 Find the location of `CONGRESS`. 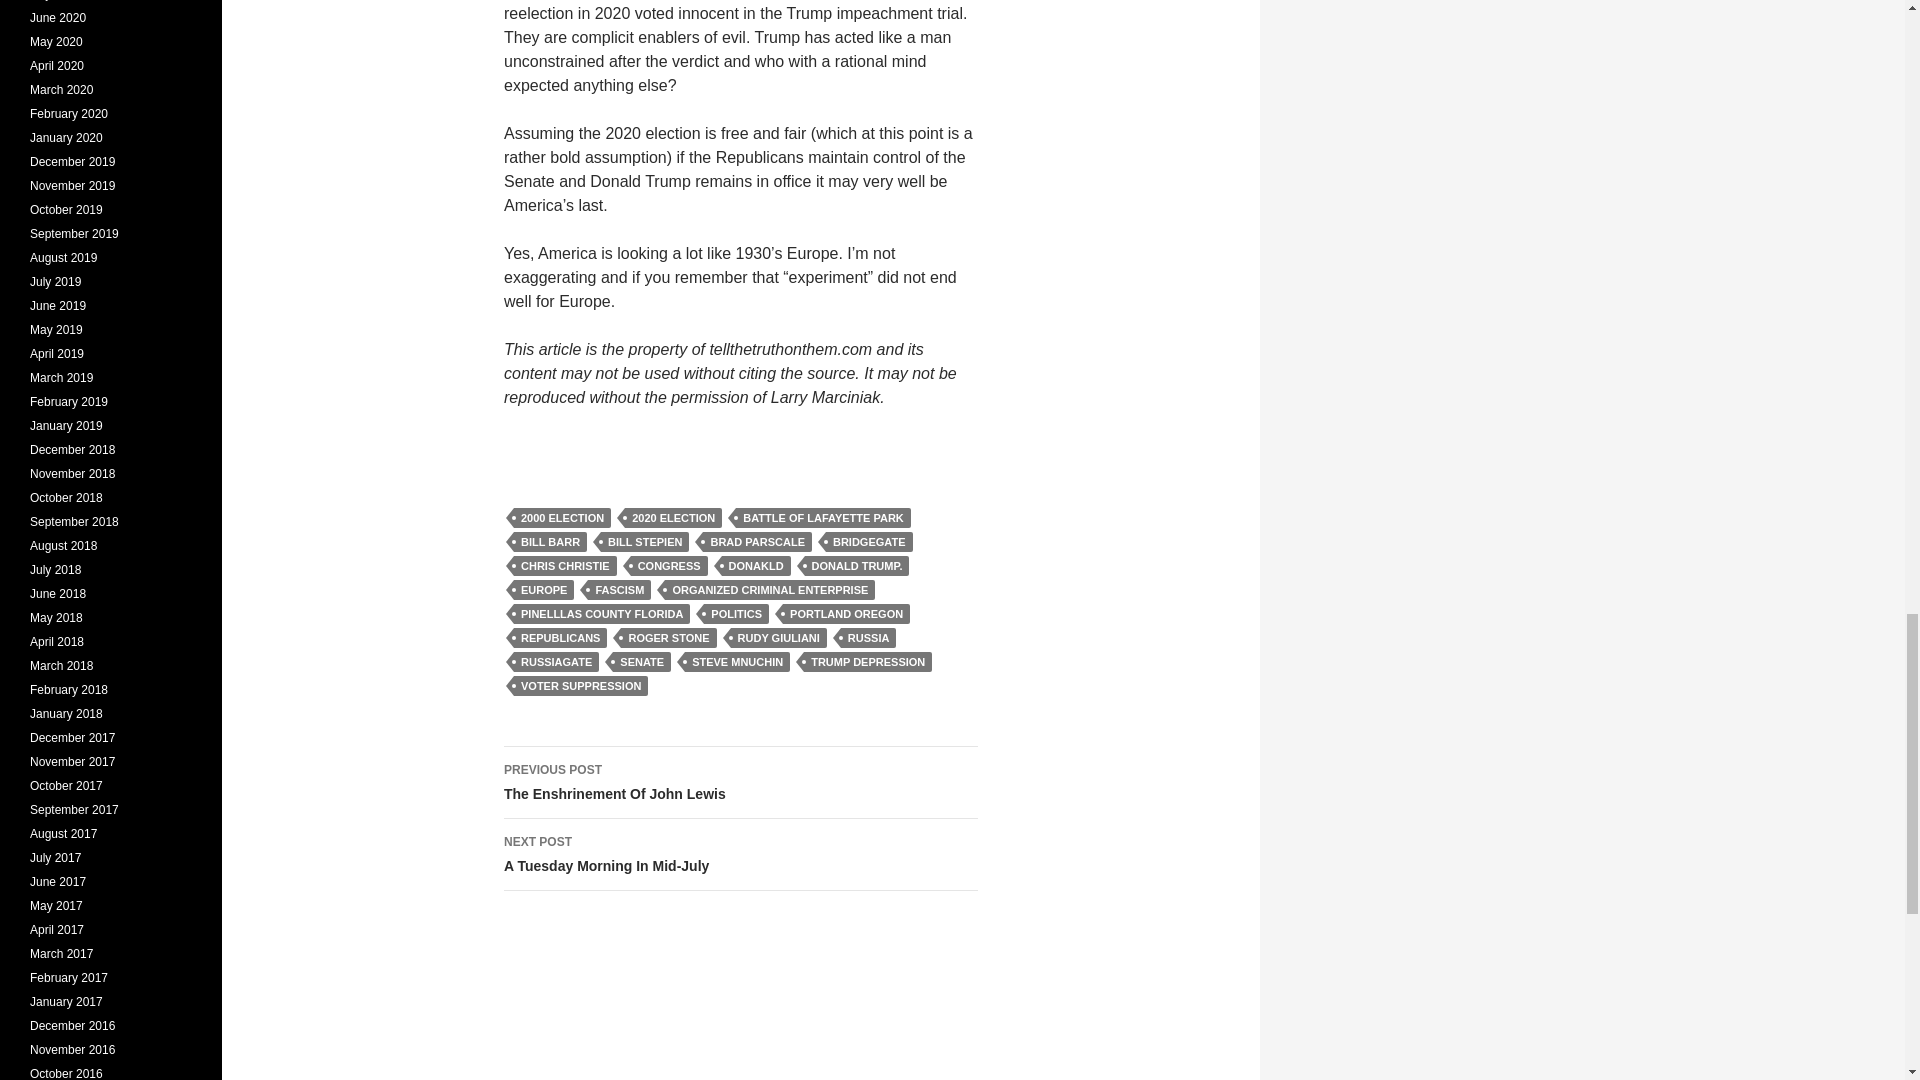

CONGRESS is located at coordinates (670, 566).